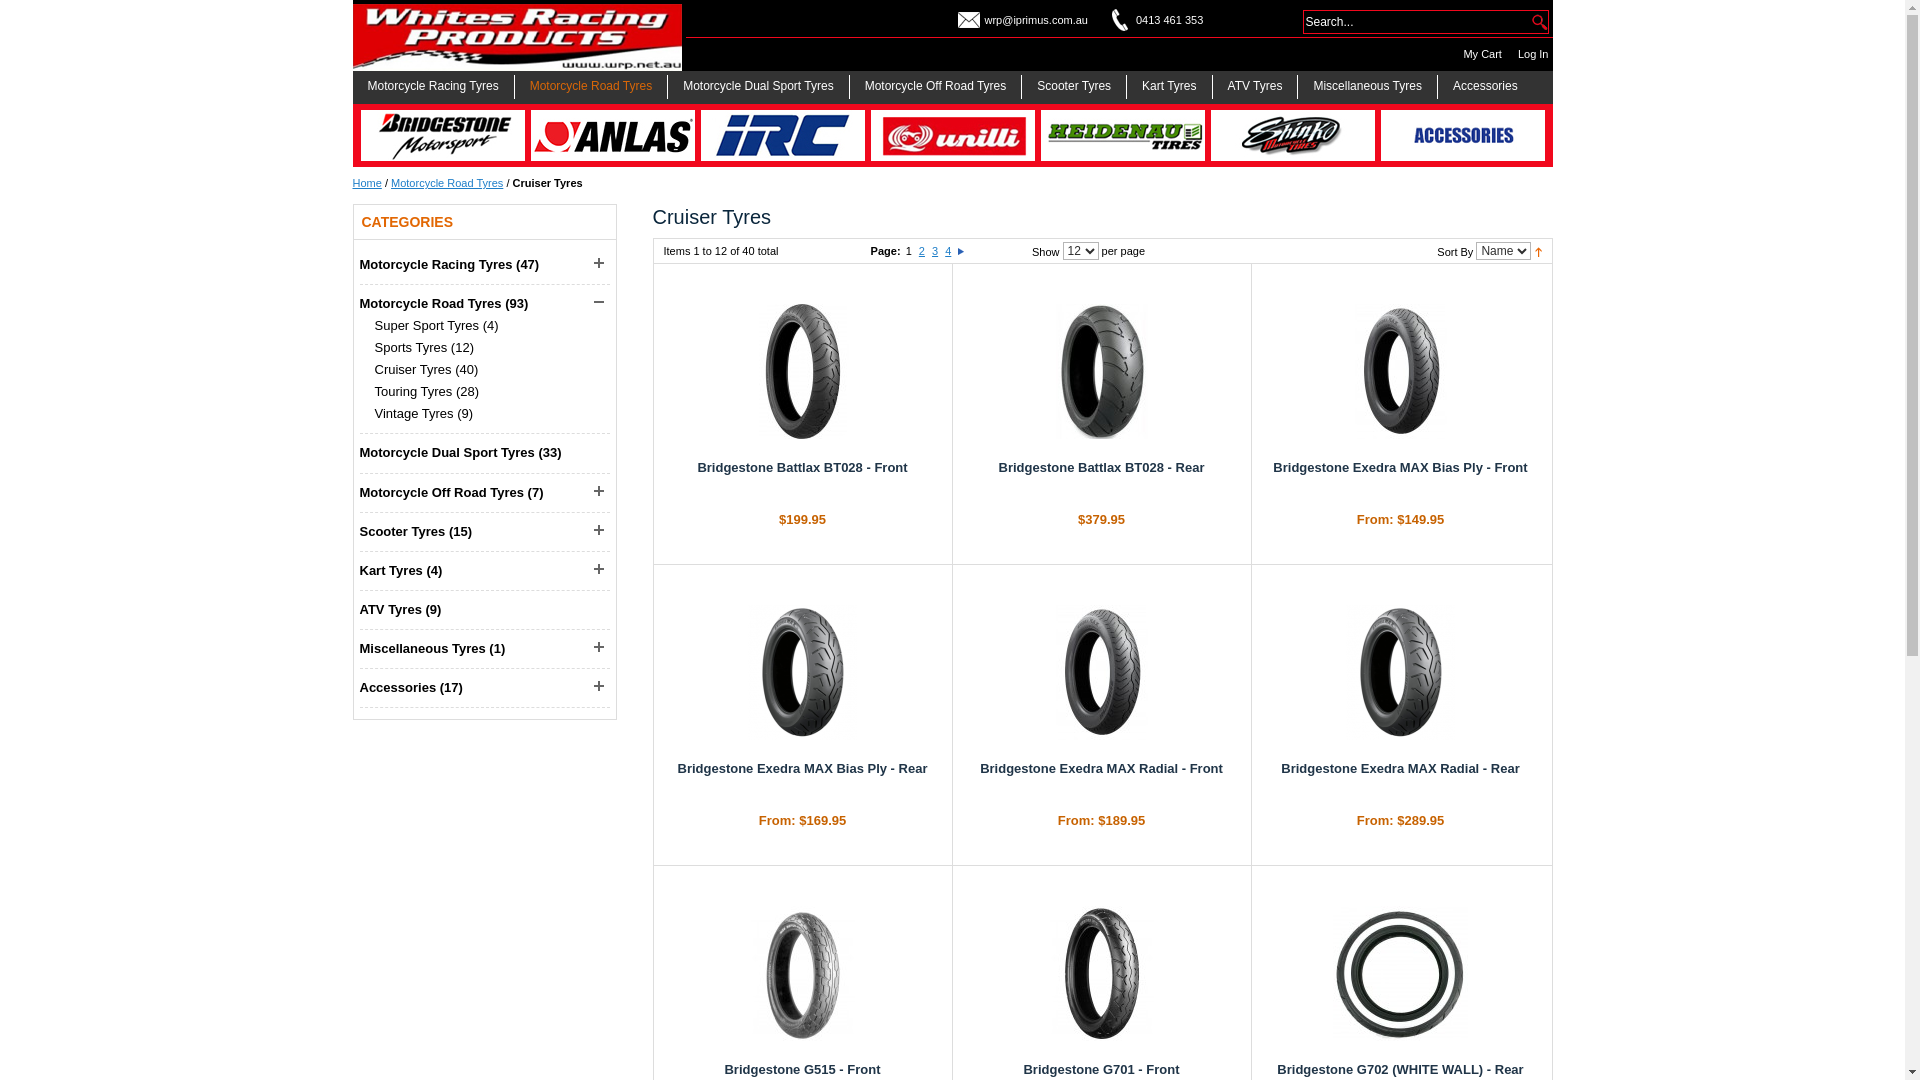 The width and height of the screenshot is (1920, 1080). What do you see at coordinates (803, 974) in the screenshot?
I see `Bridgestone G515 - Front` at bounding box center [803, 974].